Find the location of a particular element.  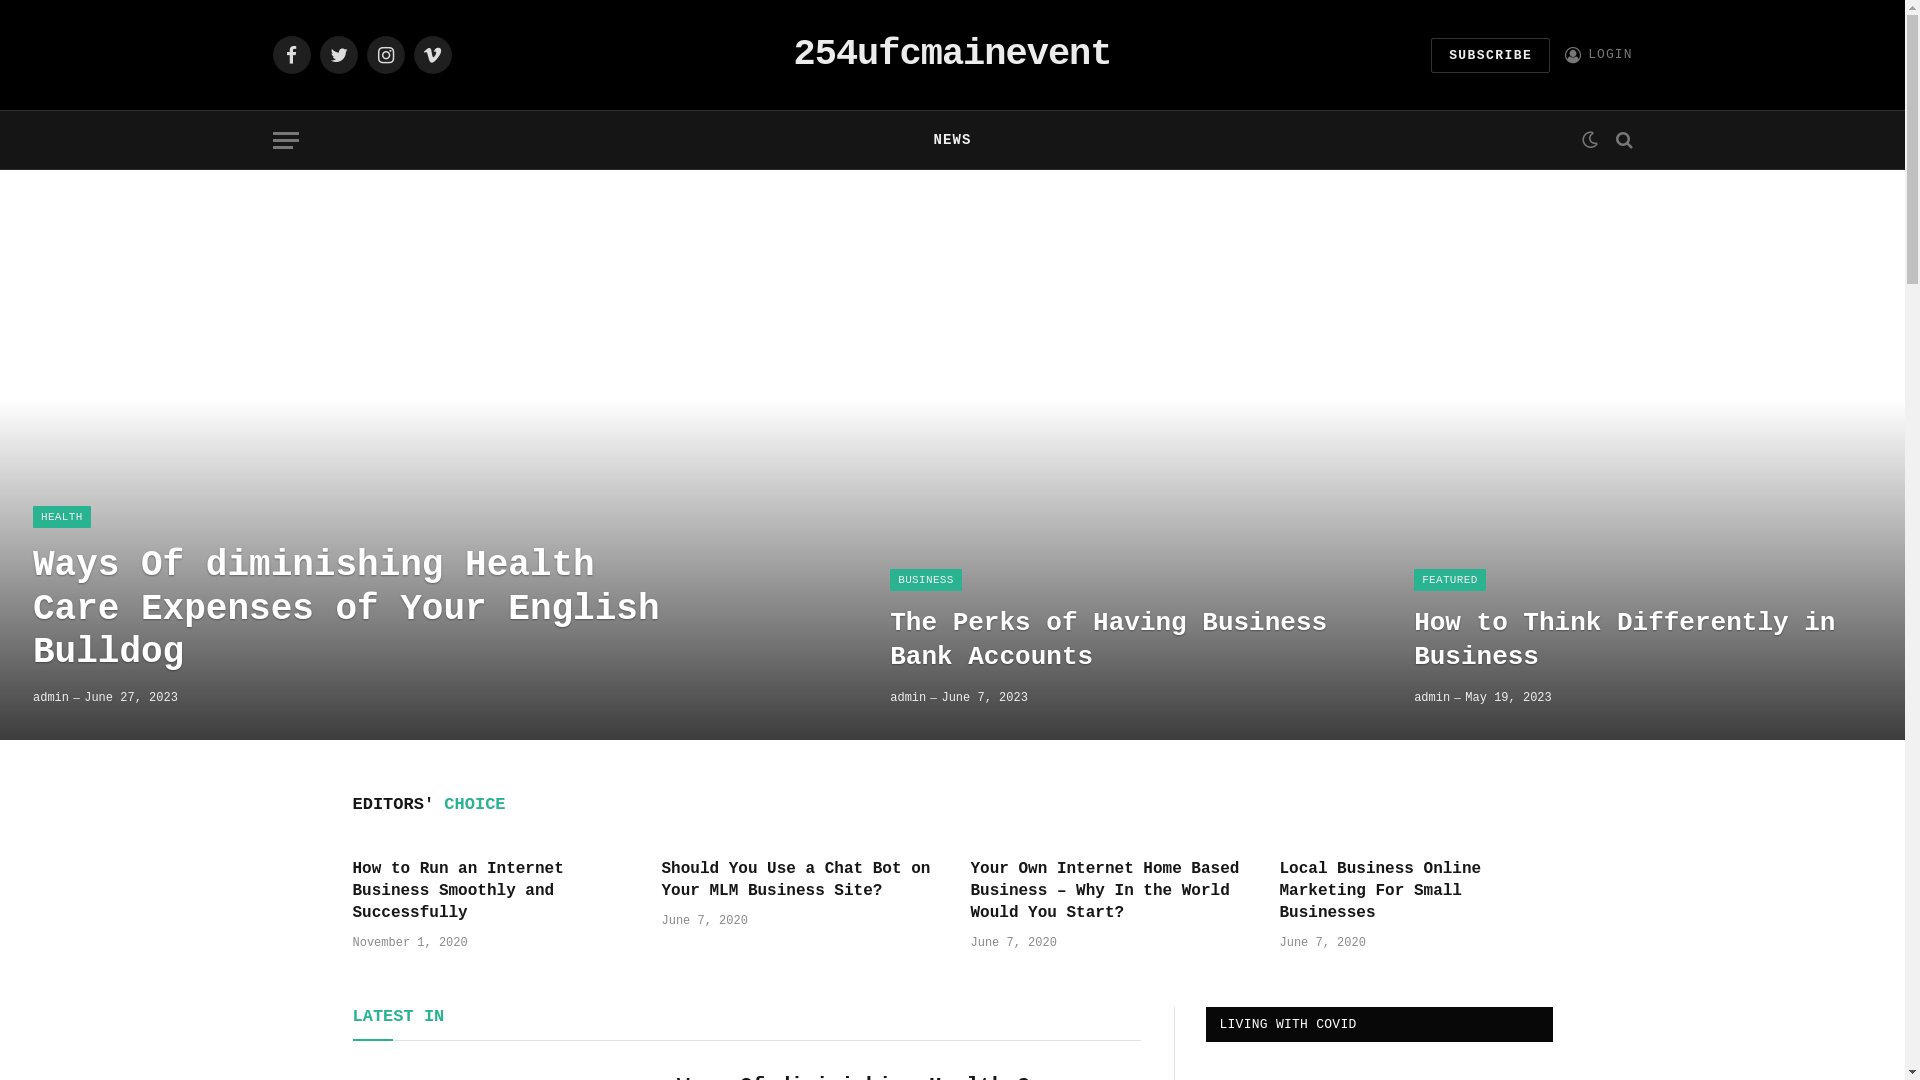

FEATURED is located at coordinates (1450, 580).